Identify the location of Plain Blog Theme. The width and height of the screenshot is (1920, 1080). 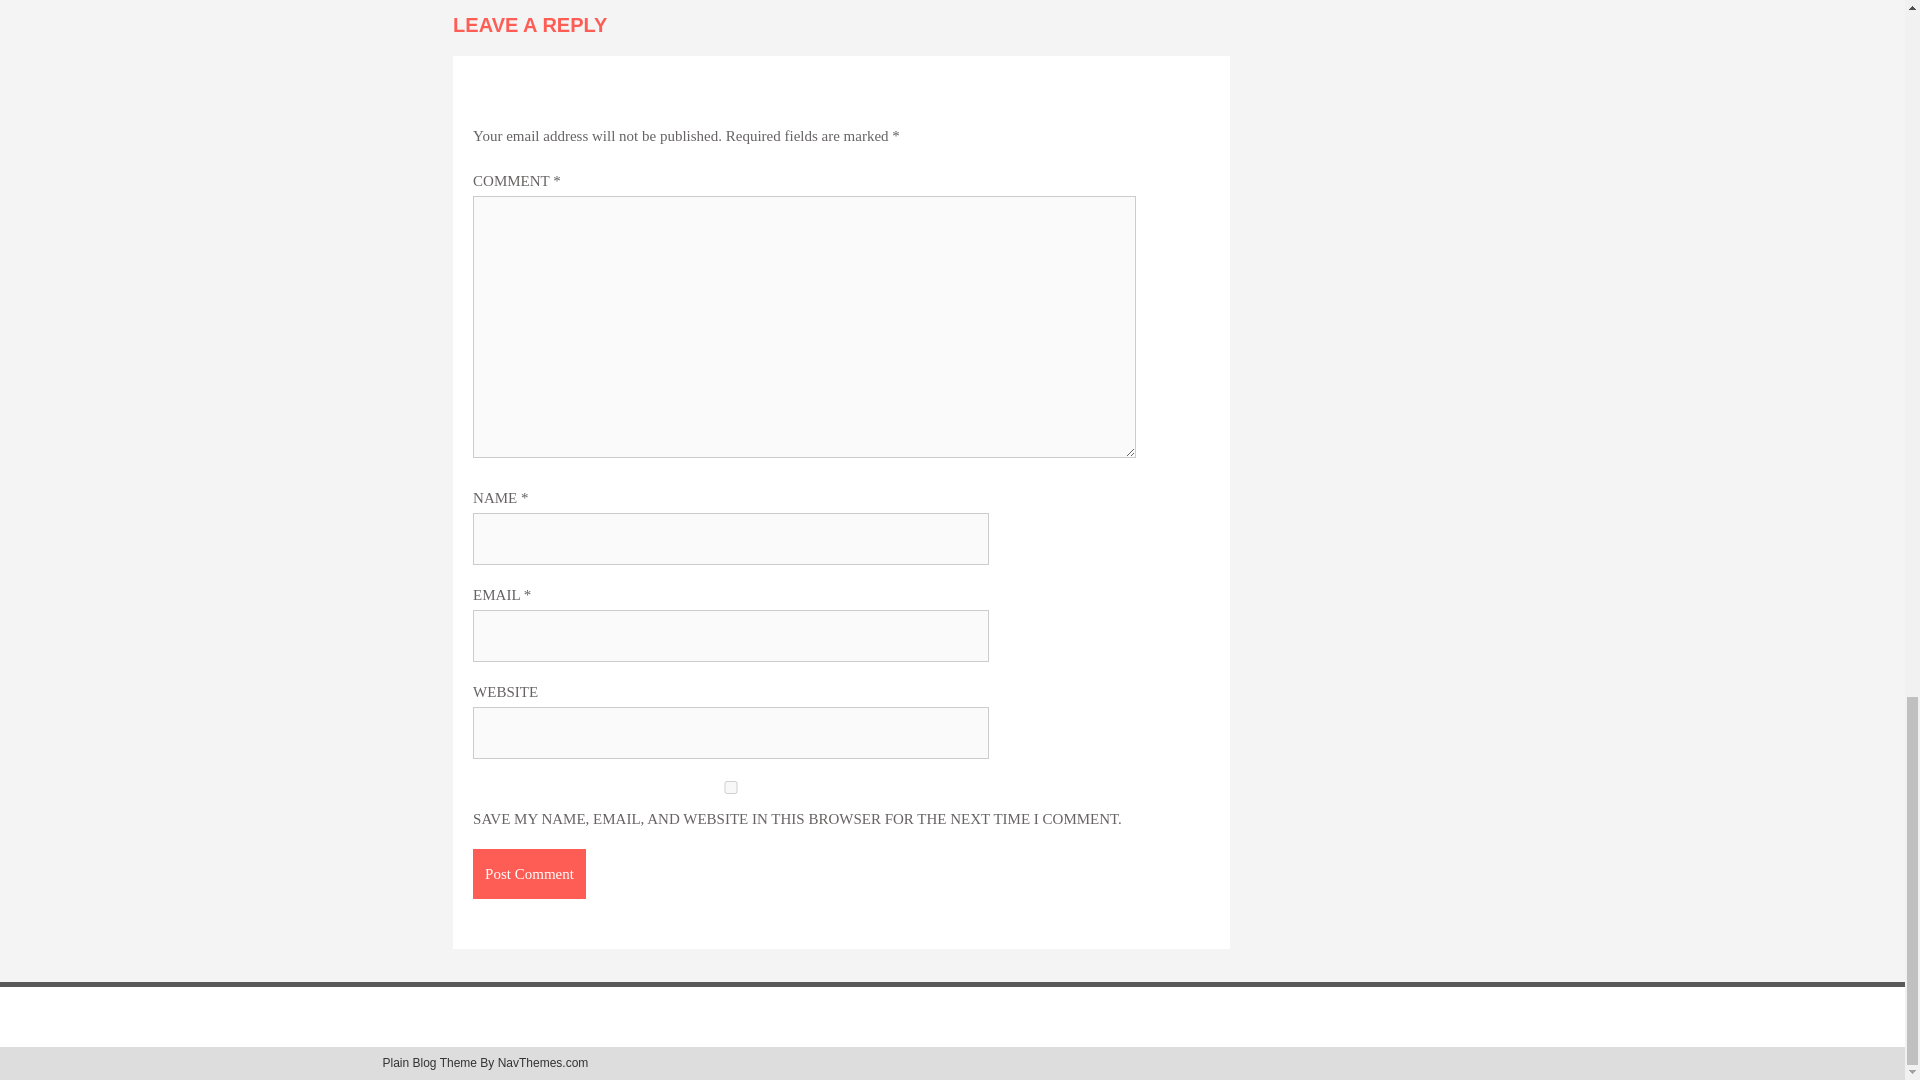
(429, 1063).